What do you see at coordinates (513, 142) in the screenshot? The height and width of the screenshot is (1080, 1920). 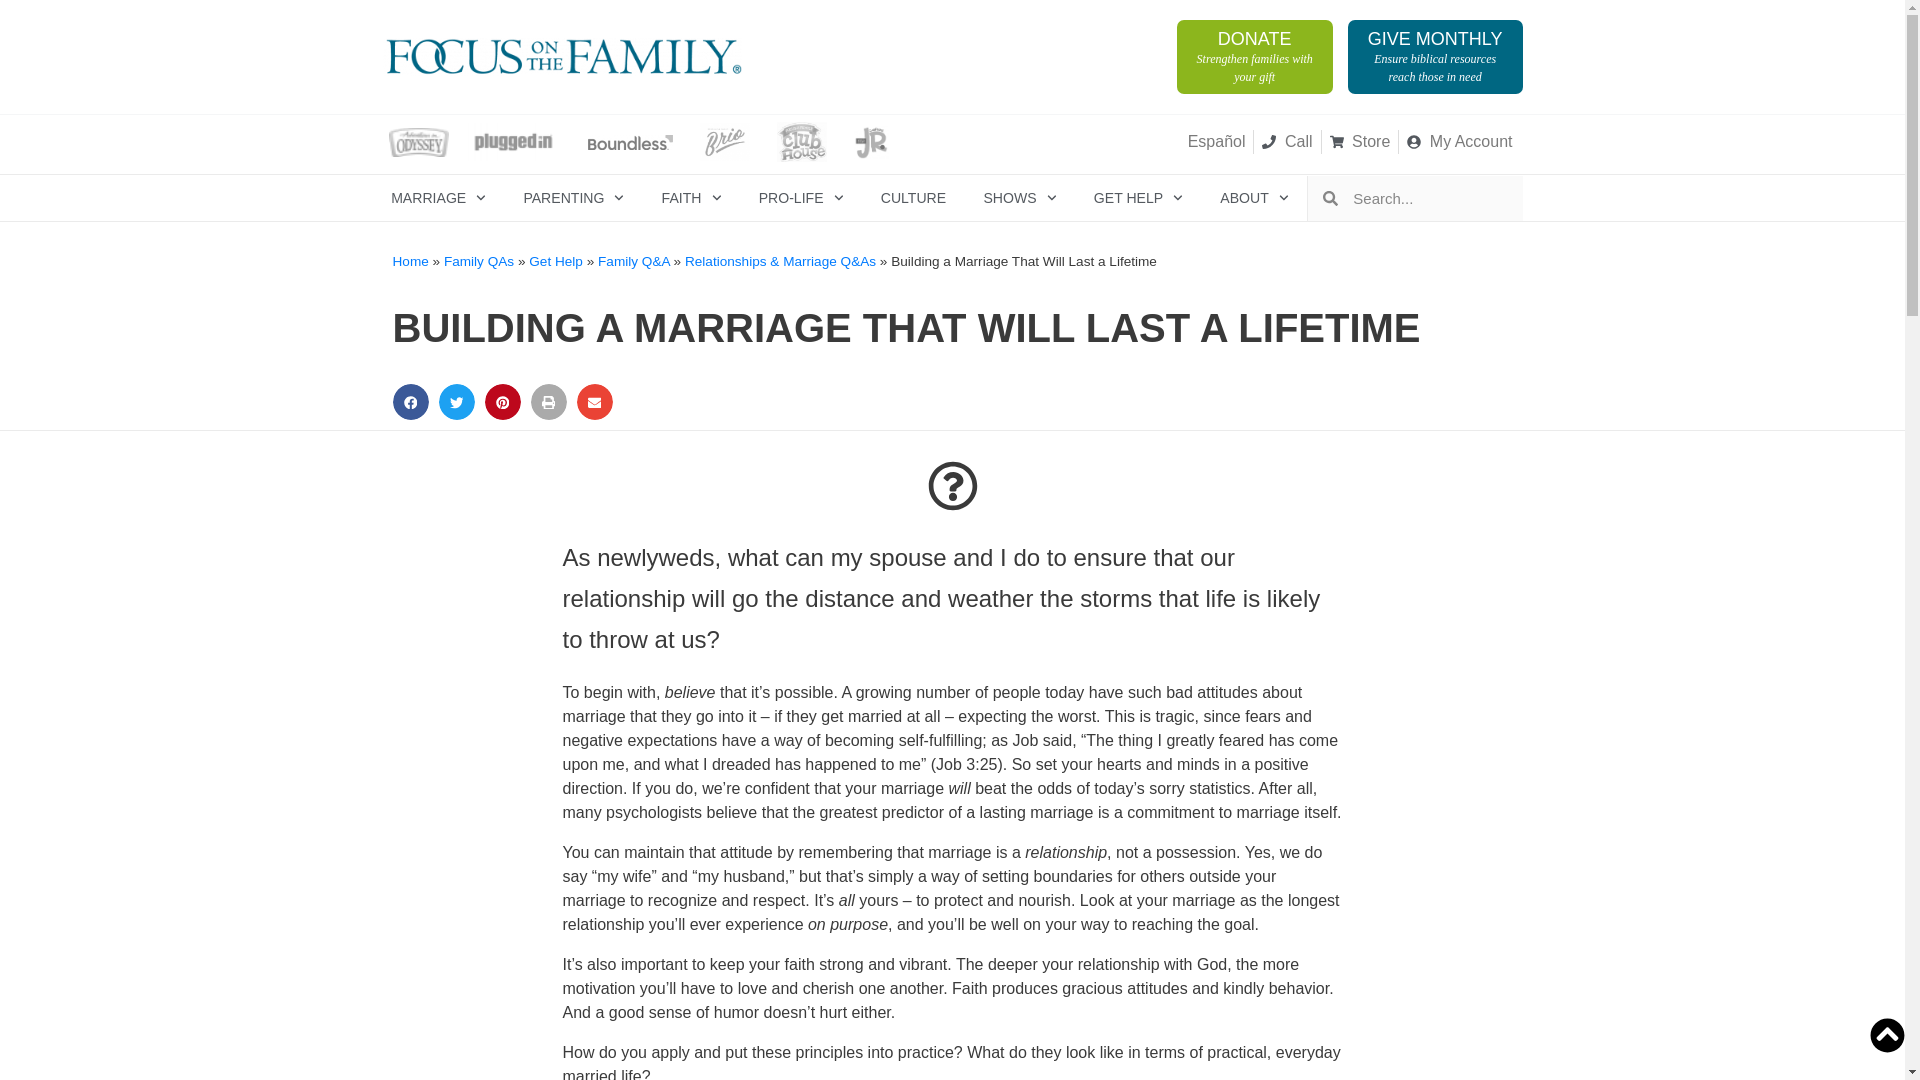 I see `Plugged In` at bounding box center [513, 142].